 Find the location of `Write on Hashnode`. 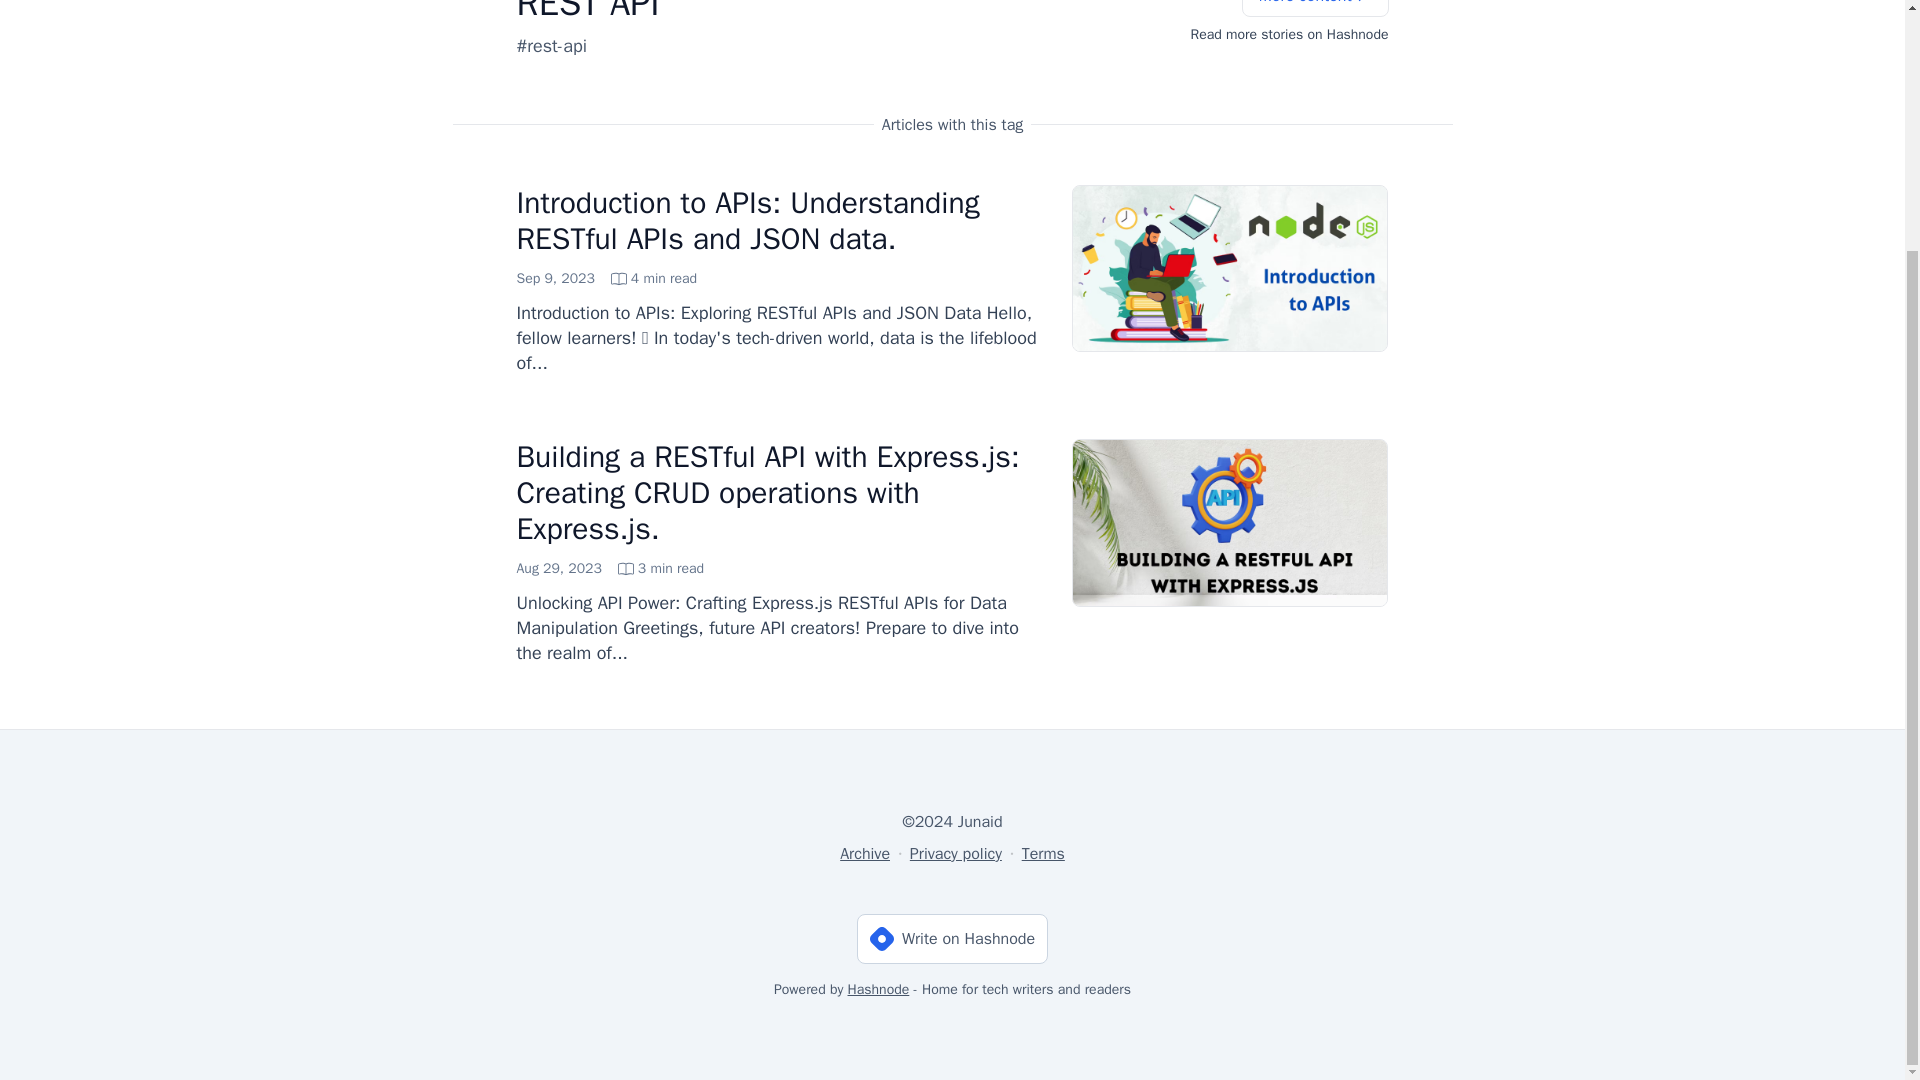

Write on Hashnode is located at coordinates (952, 938).